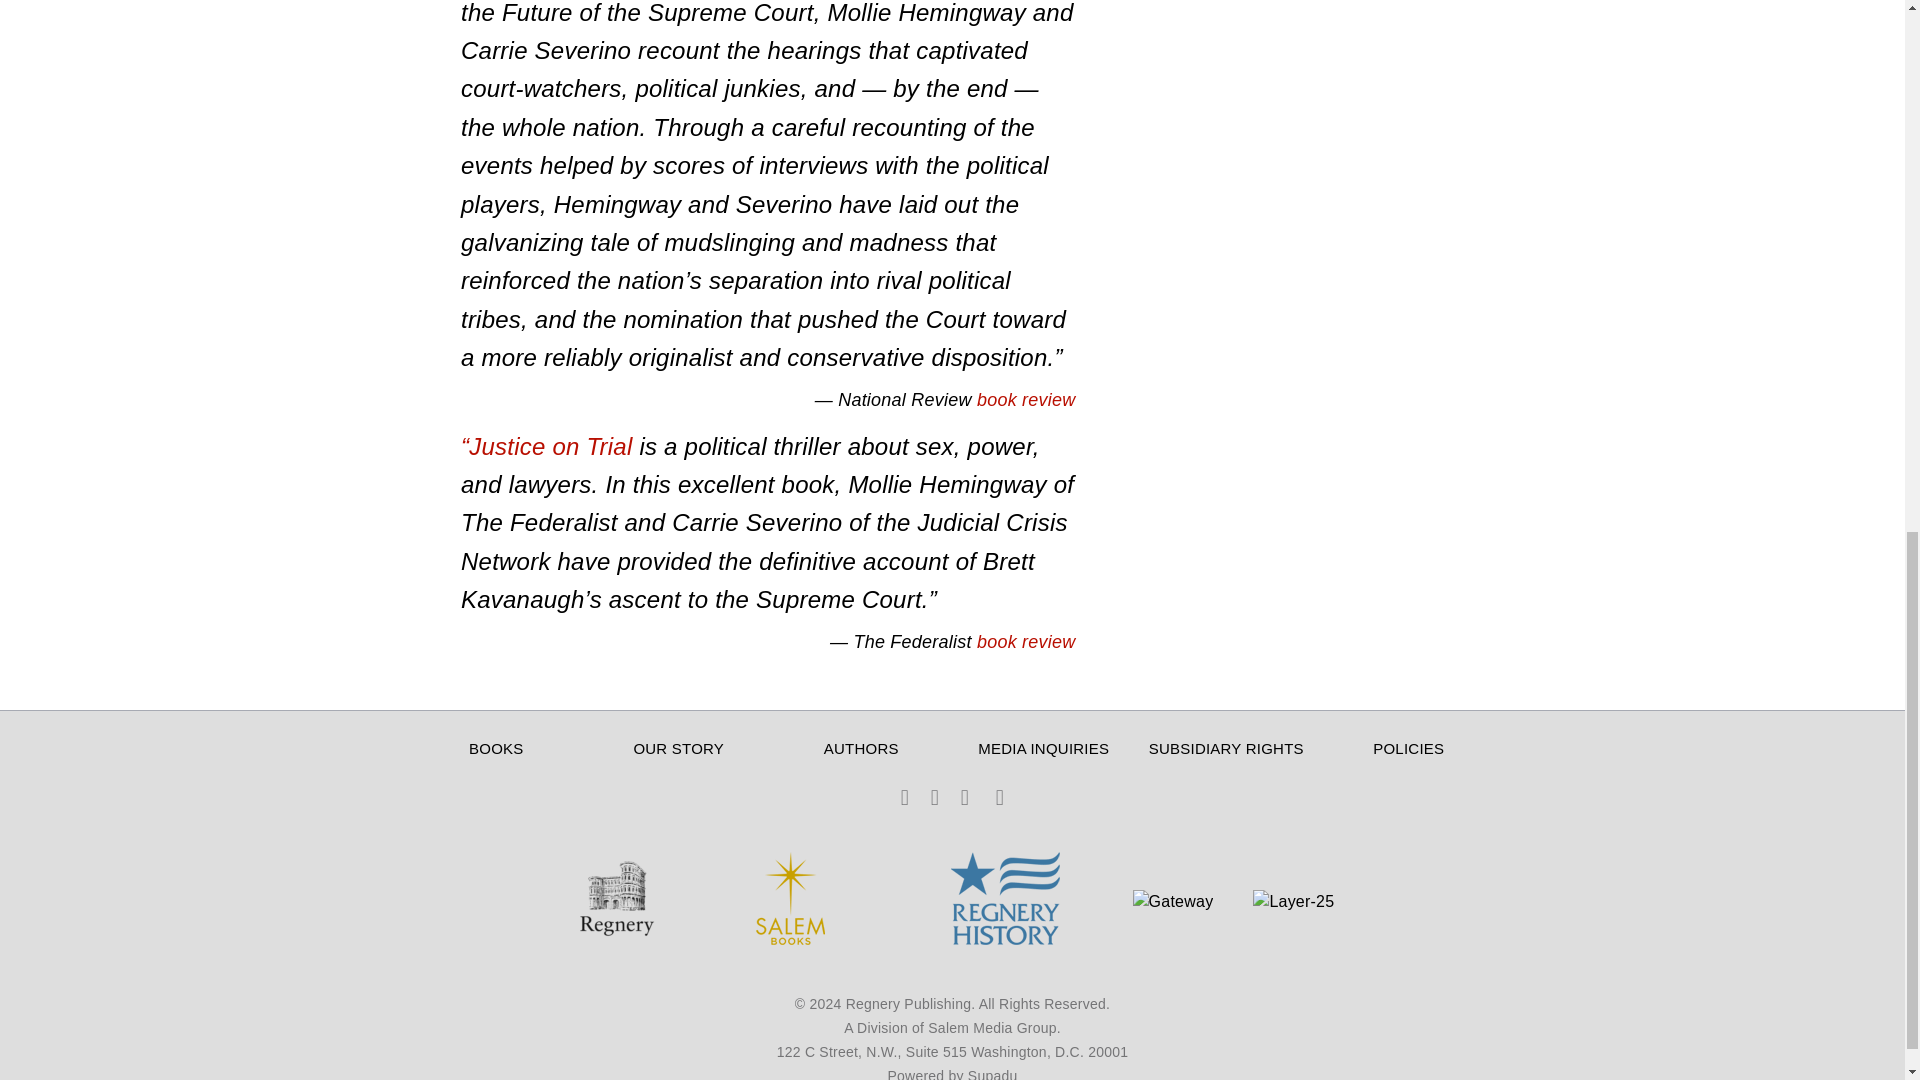 This screenshot has width=1920, height=1080. What do you see at coordinates (1026, 400) in the screenshot?
I see `book review` at bounding box center [1026, 400].